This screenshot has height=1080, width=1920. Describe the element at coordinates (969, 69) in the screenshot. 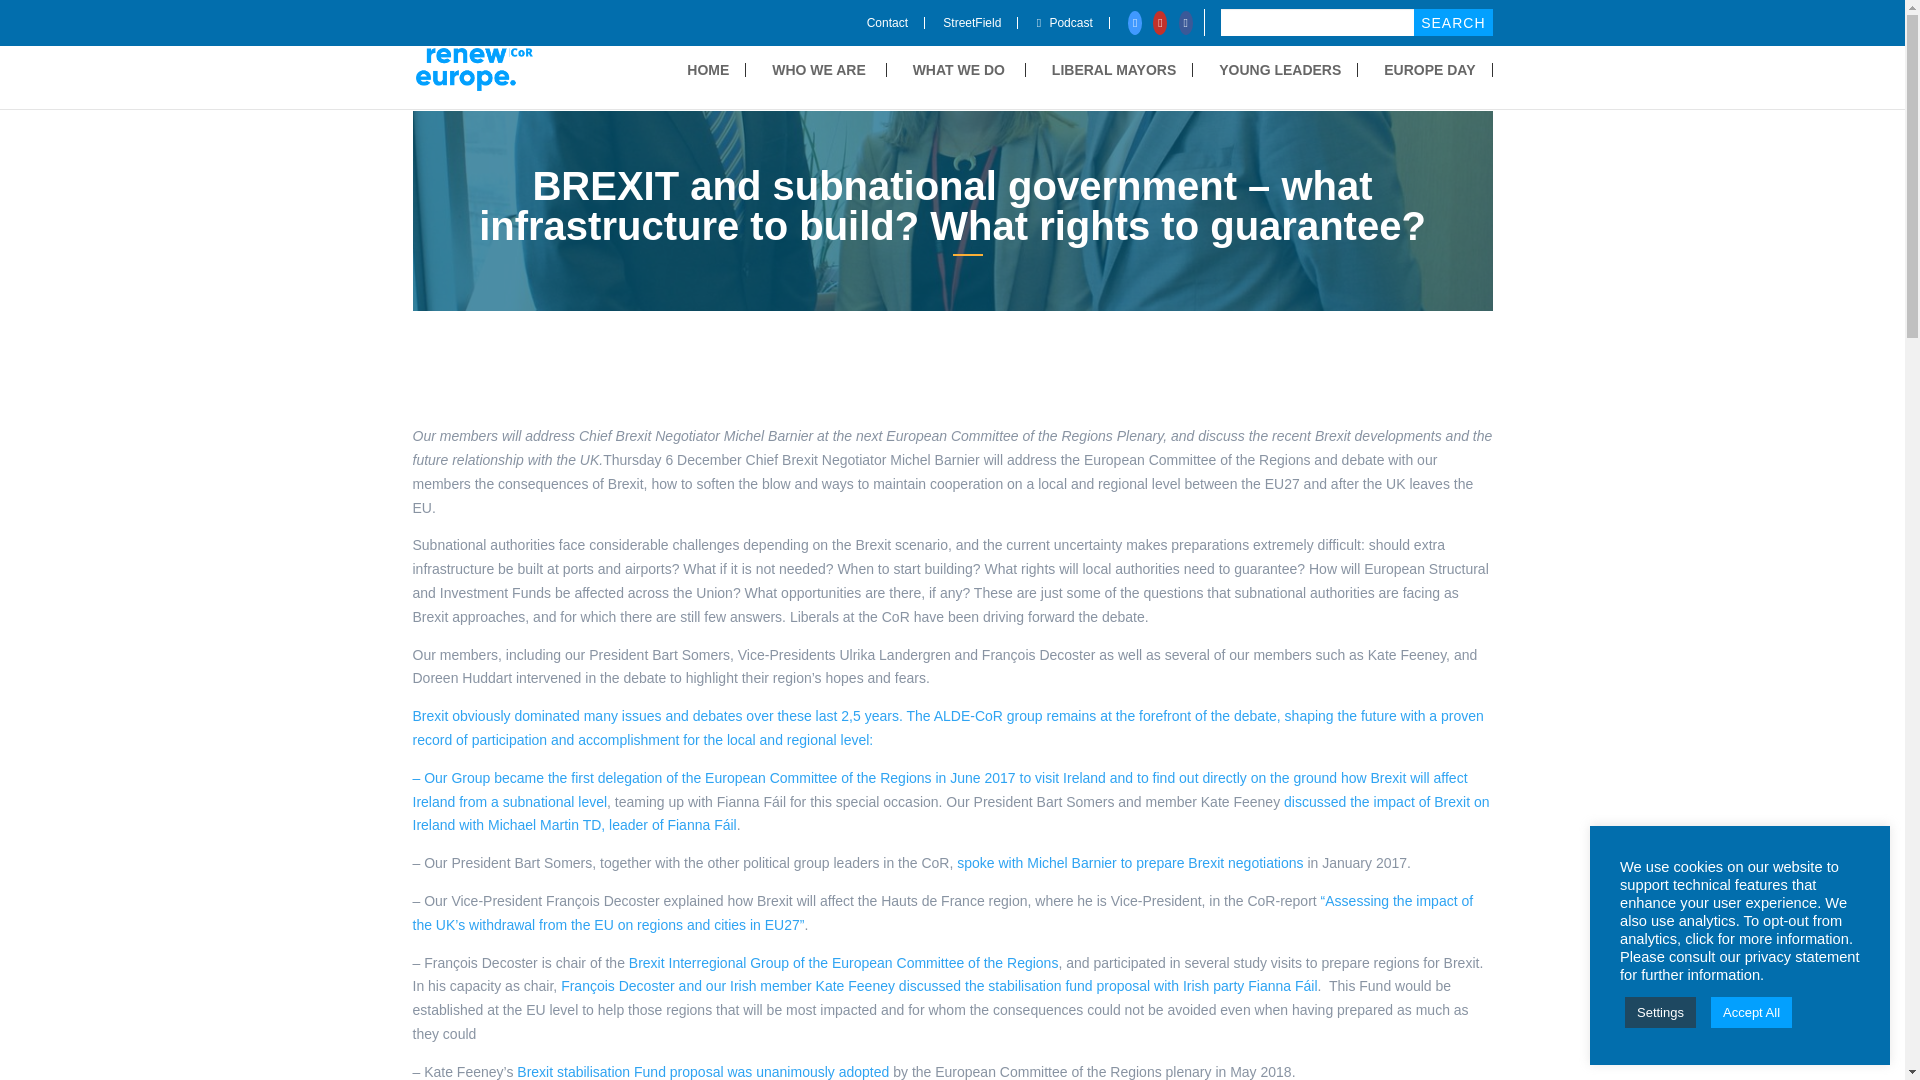

I see `WHAT WE DO` at that location.